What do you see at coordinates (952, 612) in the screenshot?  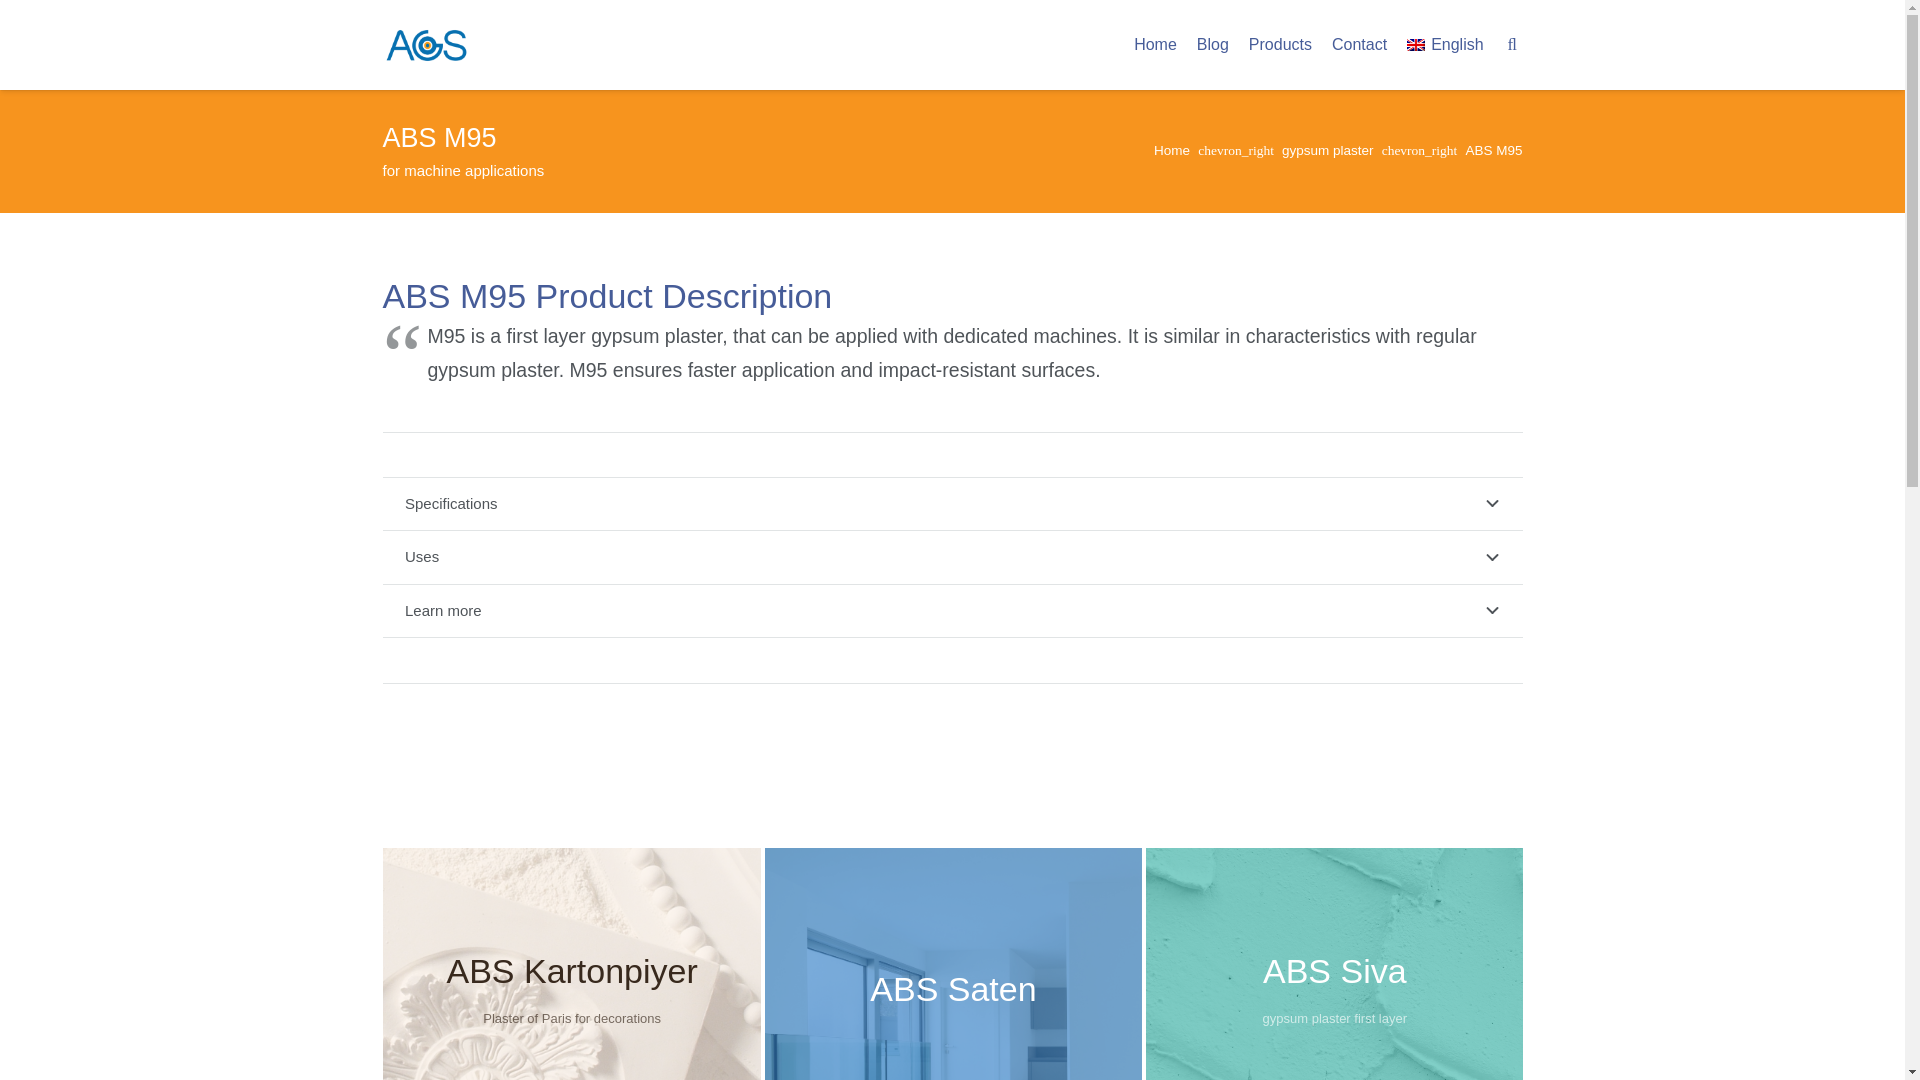 I see `Learn more` at bounding box center [952, 612].